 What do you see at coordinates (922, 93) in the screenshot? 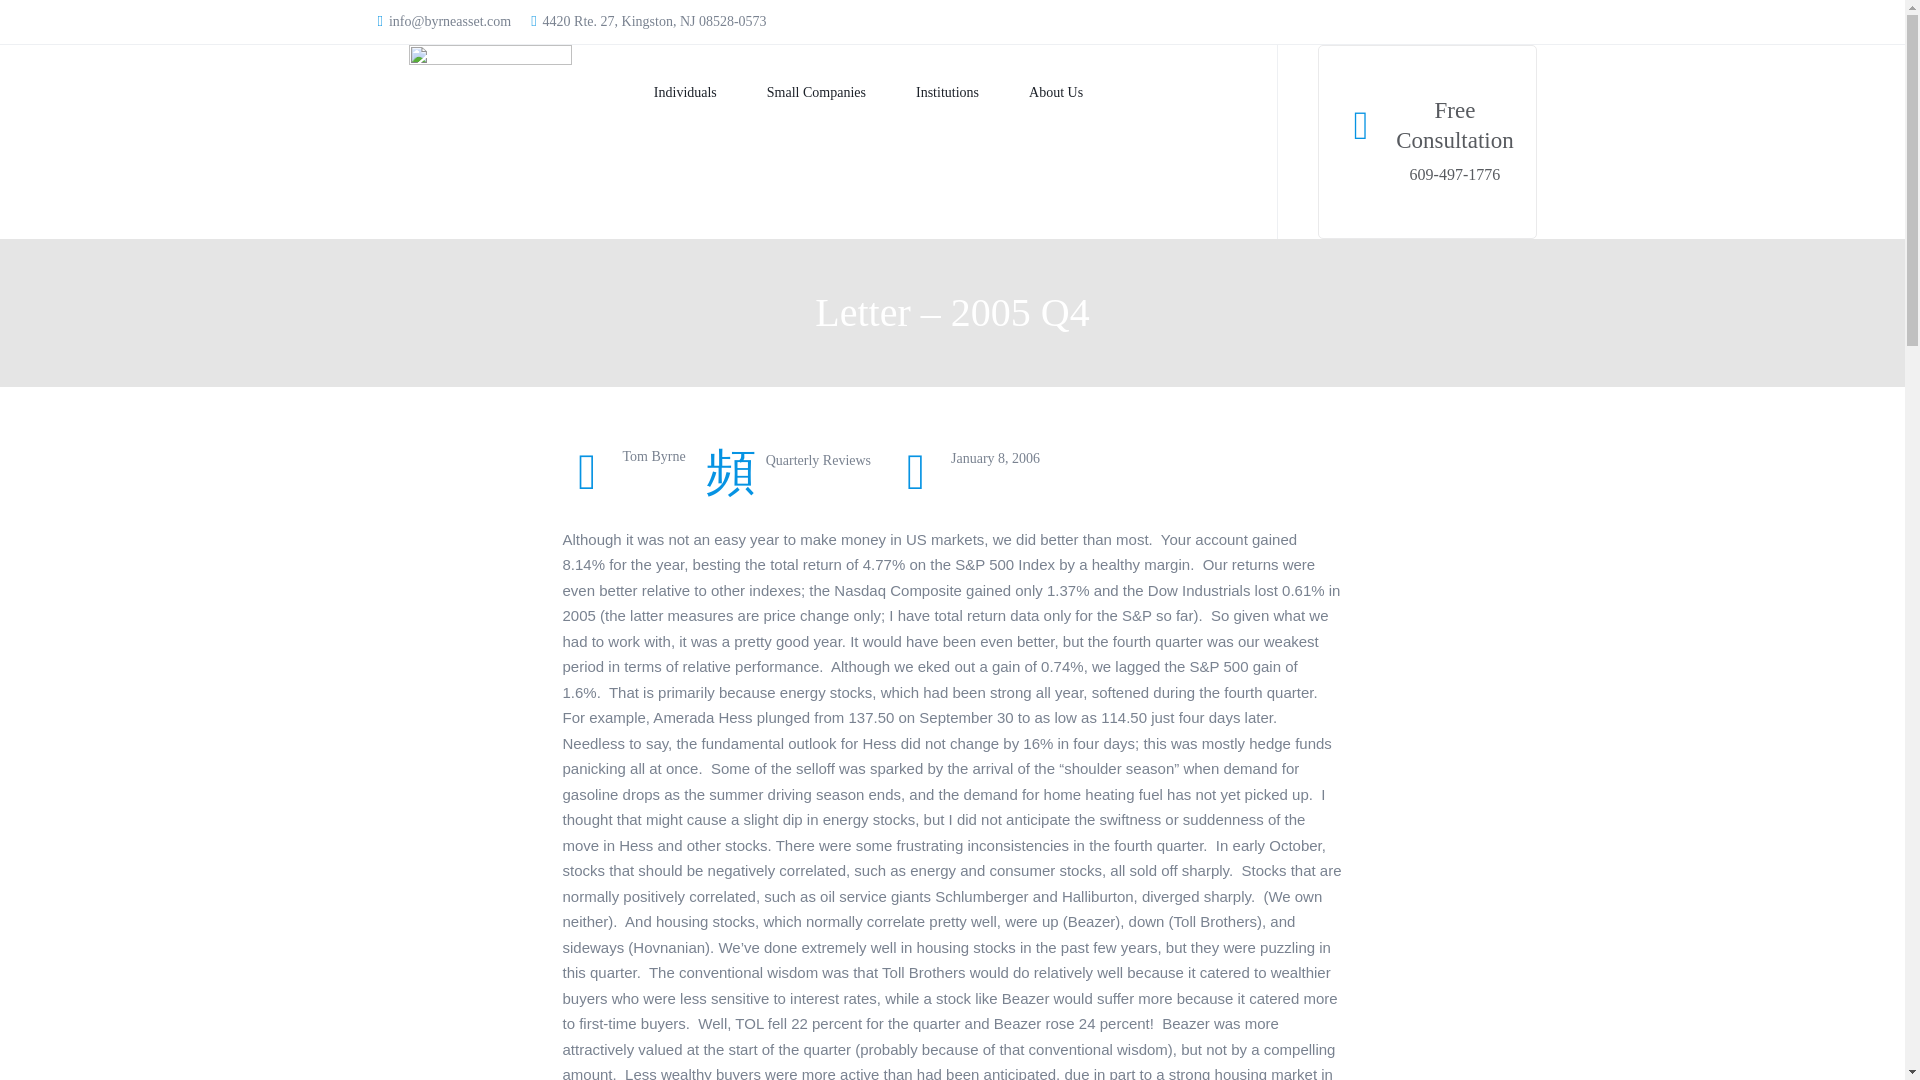
I see `Institutions` at bounding box center [922, 93].